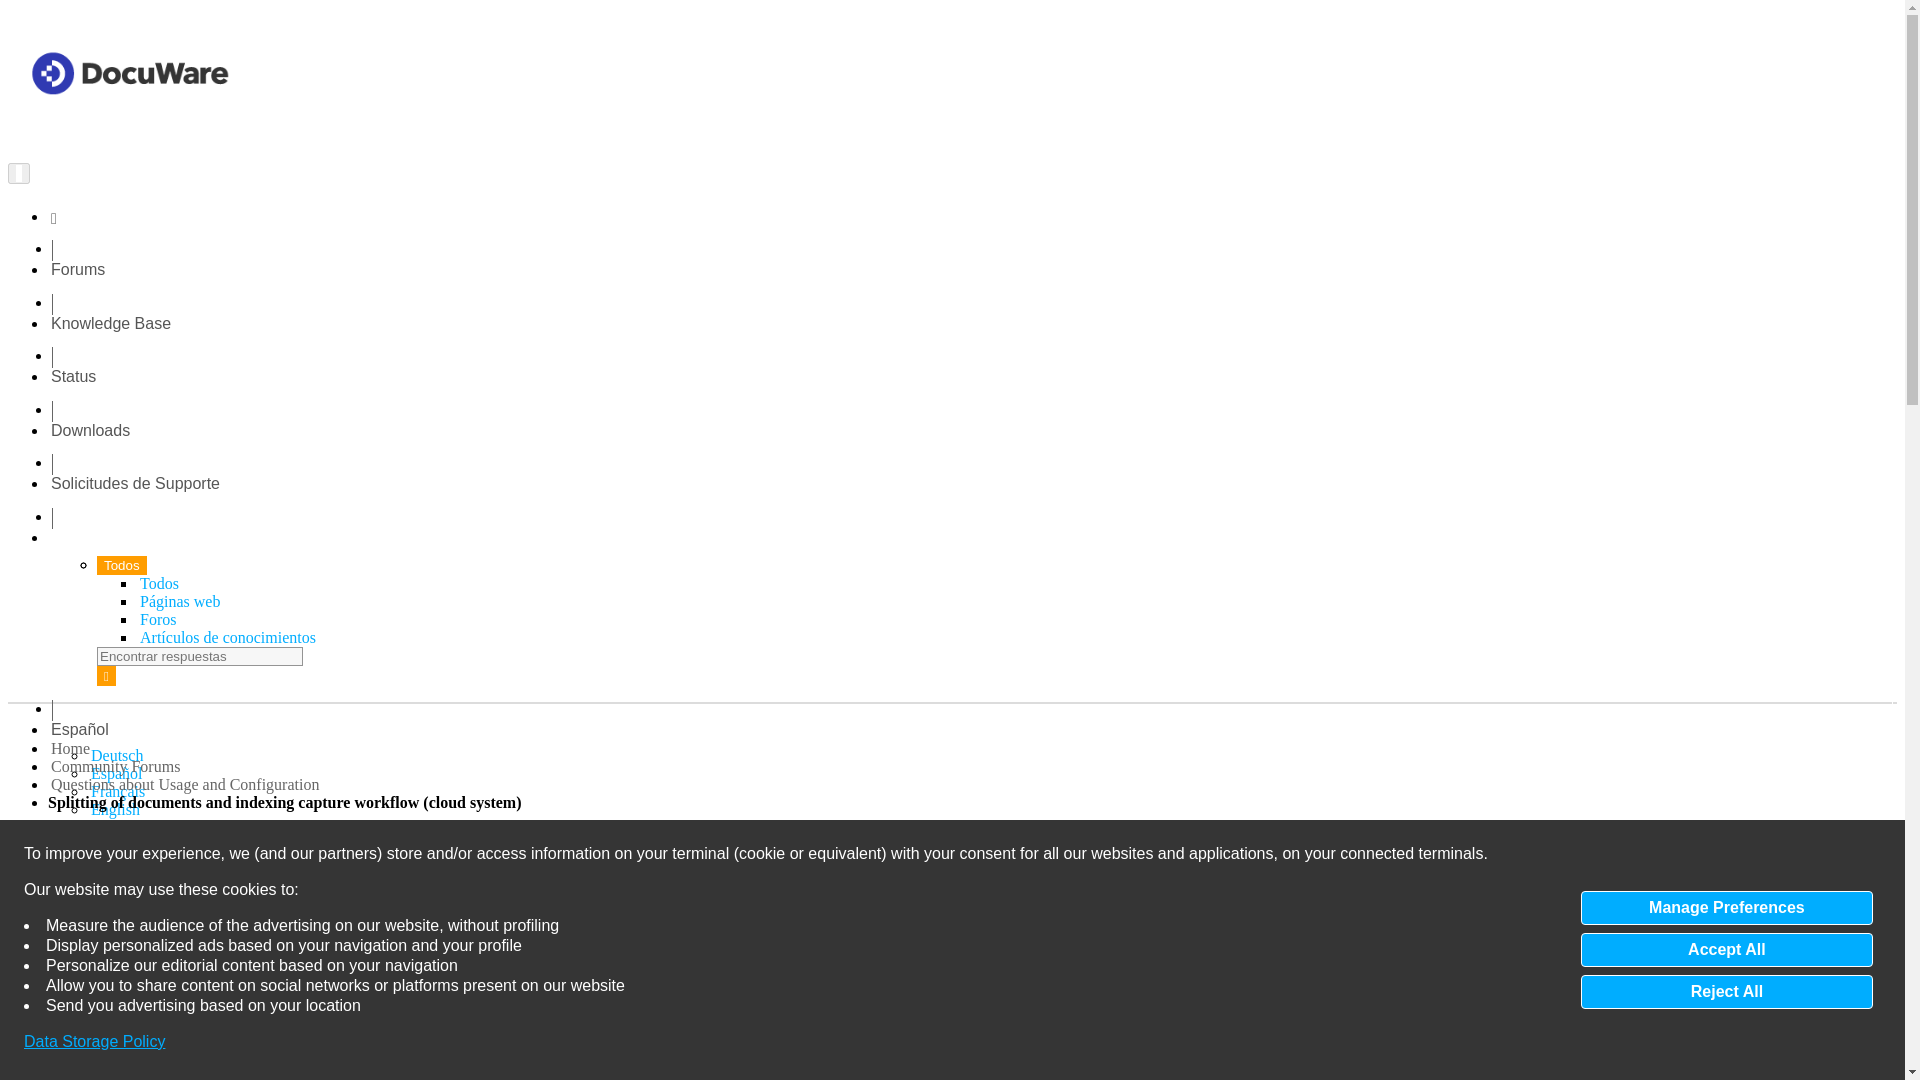  What do you see at coordinates (136, 484) in the screenshot?
I see `Solicitudes de Supporte` at bounding box center [136, 484].